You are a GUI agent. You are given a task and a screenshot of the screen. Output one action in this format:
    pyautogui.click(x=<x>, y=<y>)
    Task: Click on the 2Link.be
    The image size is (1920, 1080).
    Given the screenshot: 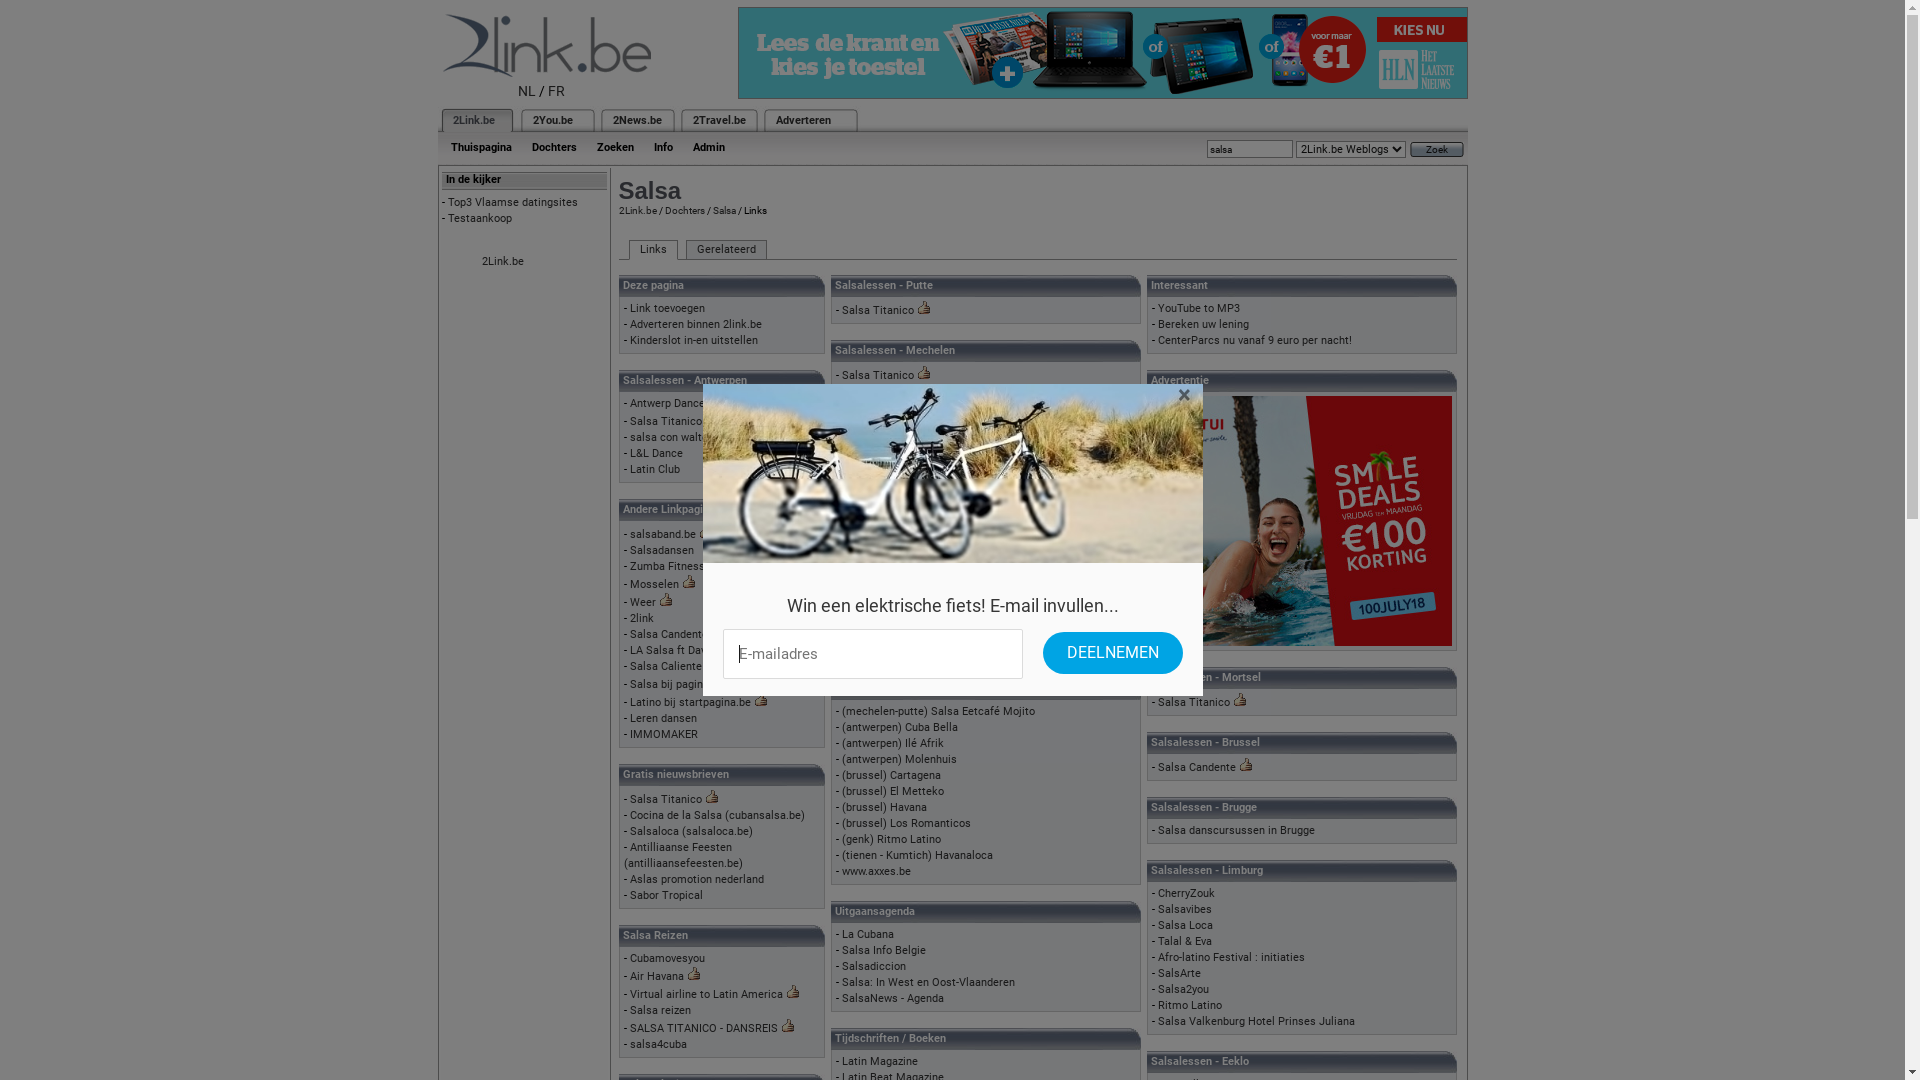 What is the action you would take?
    pyautogui.click(x=503, y=262)
    